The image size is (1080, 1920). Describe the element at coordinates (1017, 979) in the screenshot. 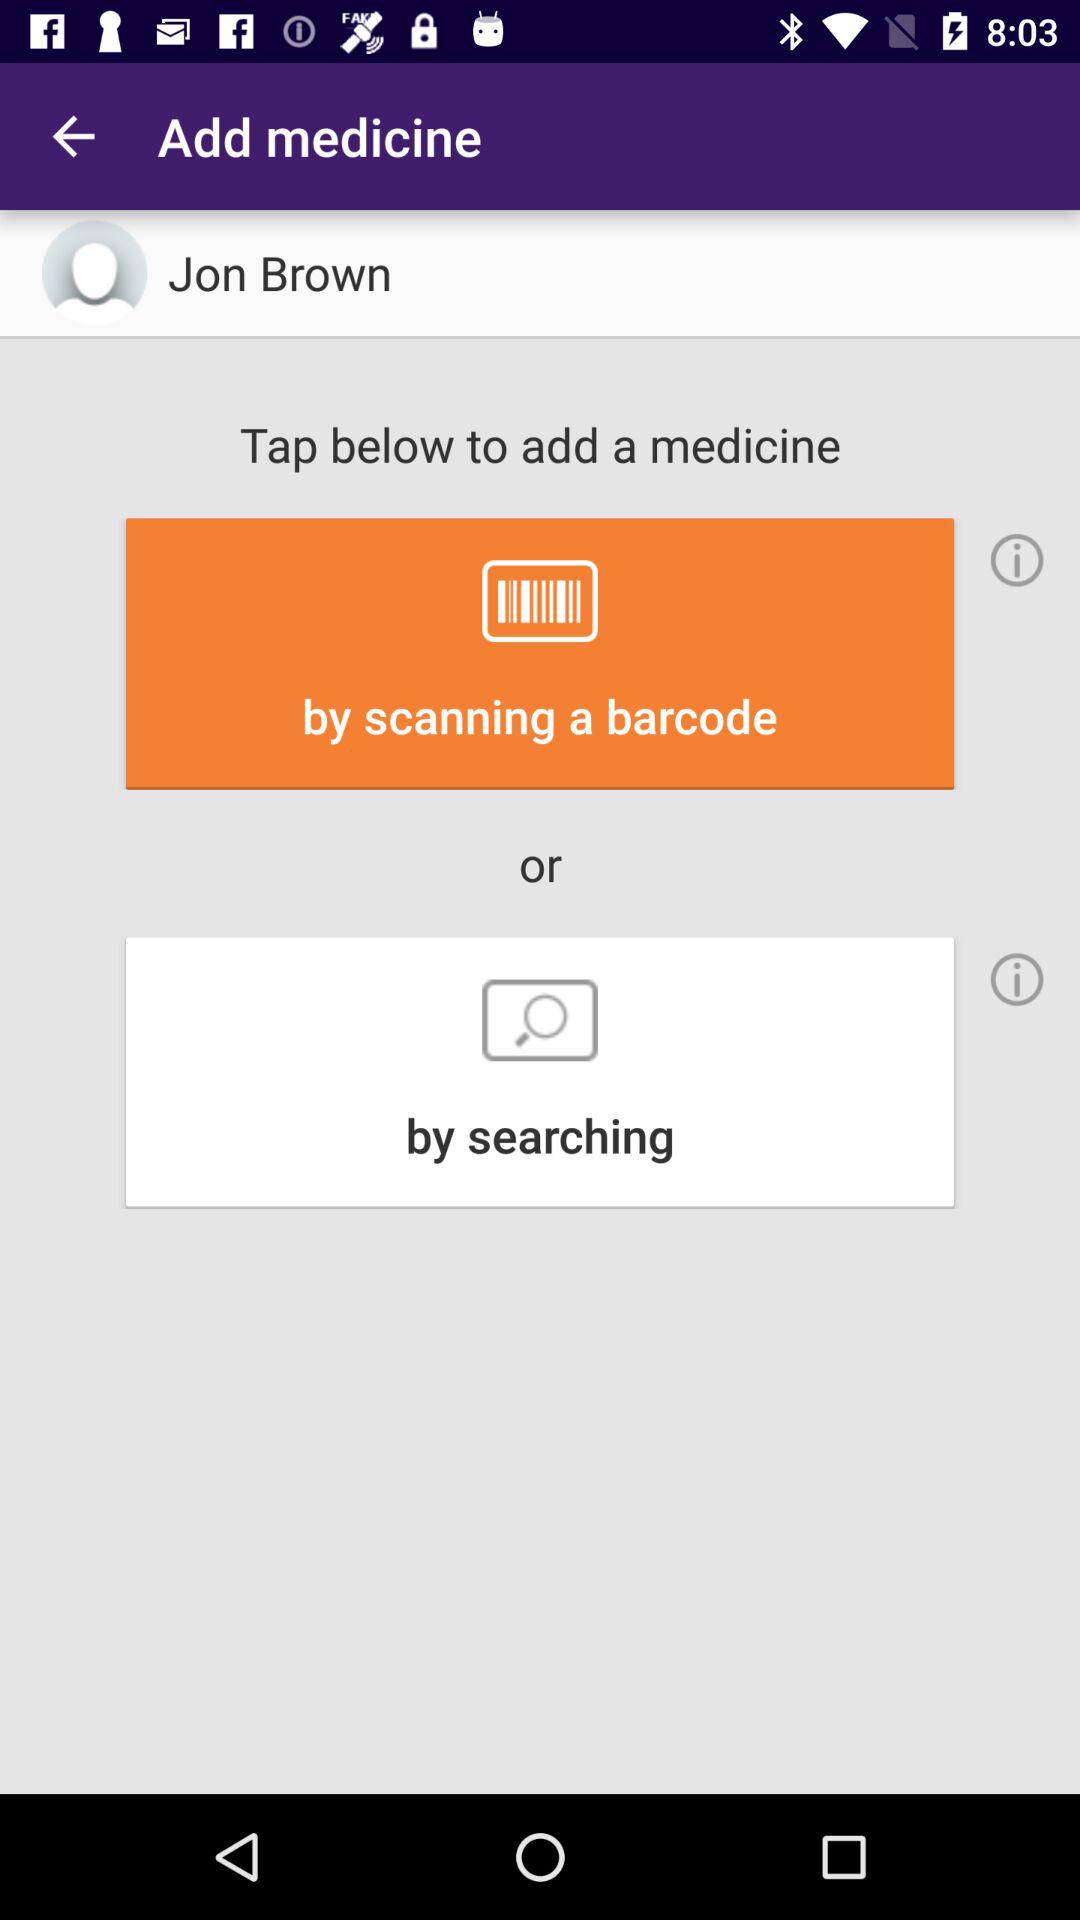

I see `more information` at that location.